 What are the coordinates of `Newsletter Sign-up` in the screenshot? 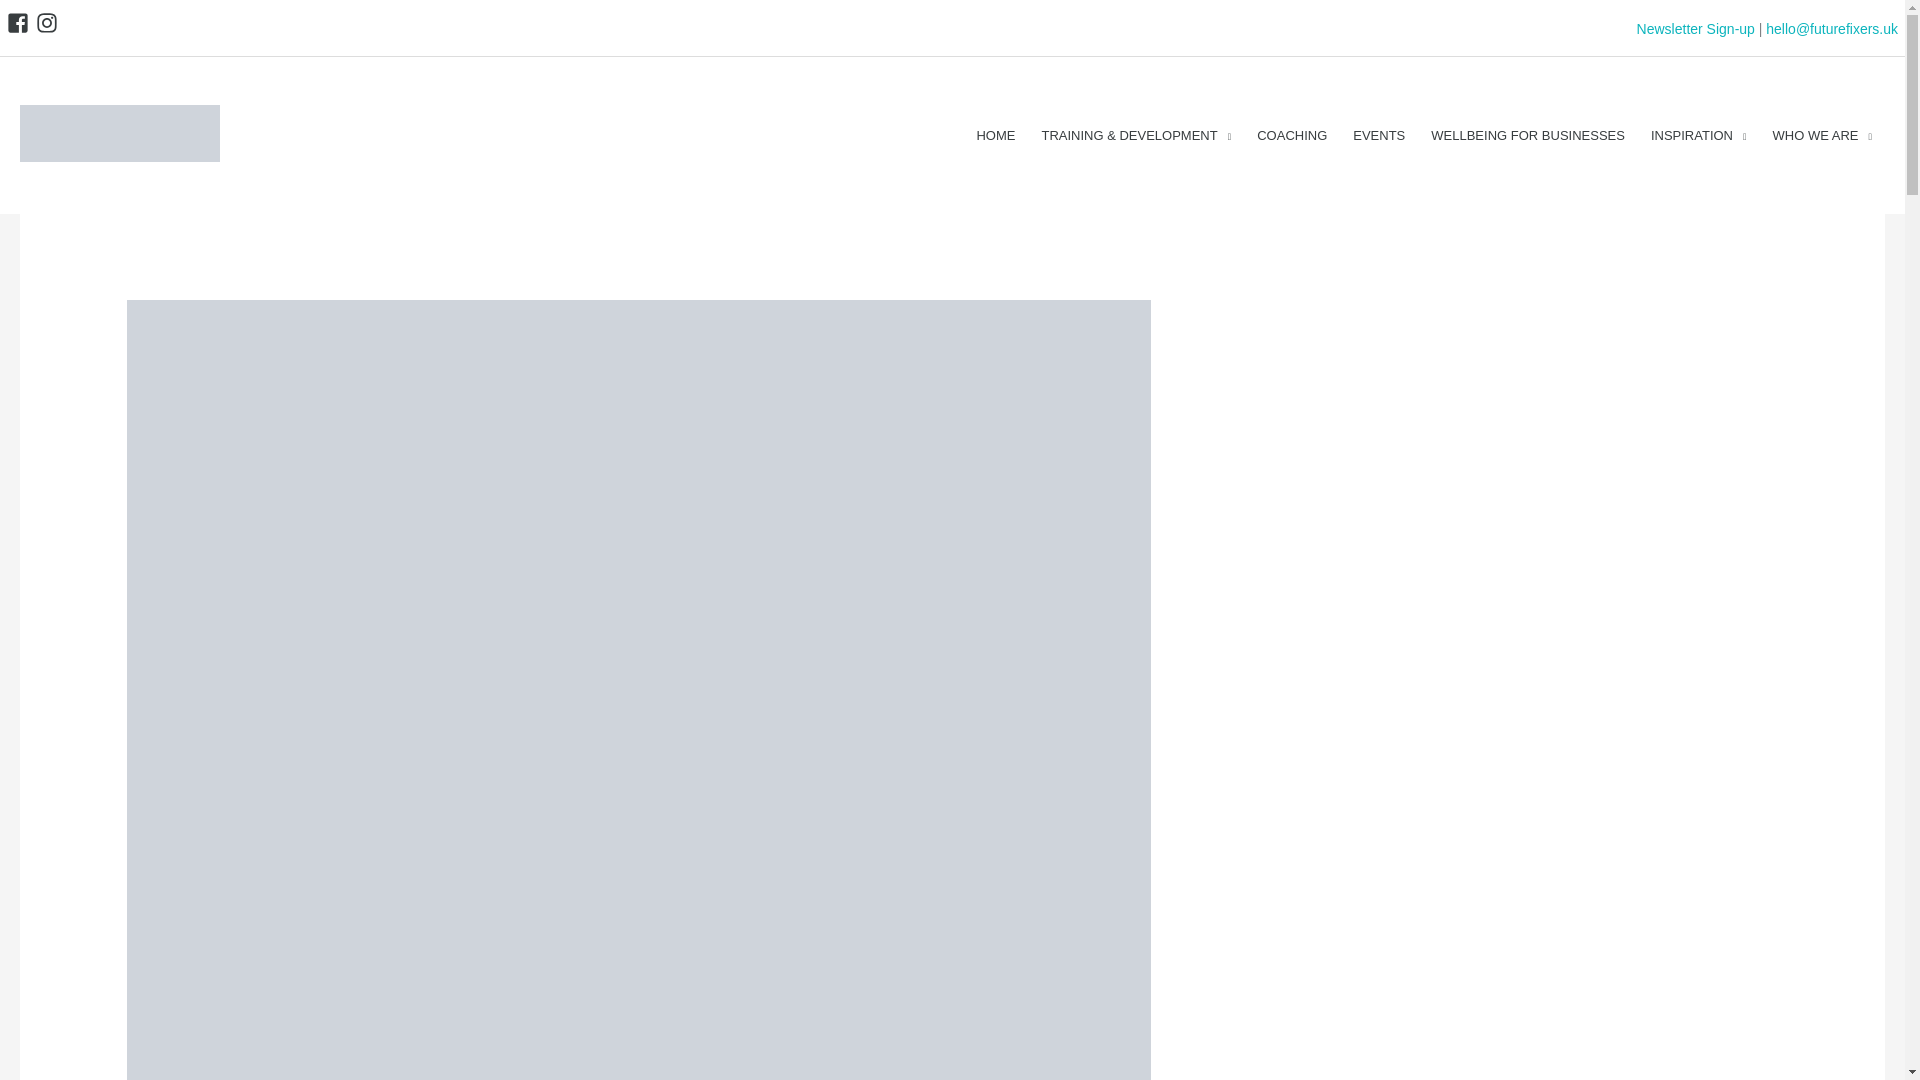 It's located at (1696, 28).